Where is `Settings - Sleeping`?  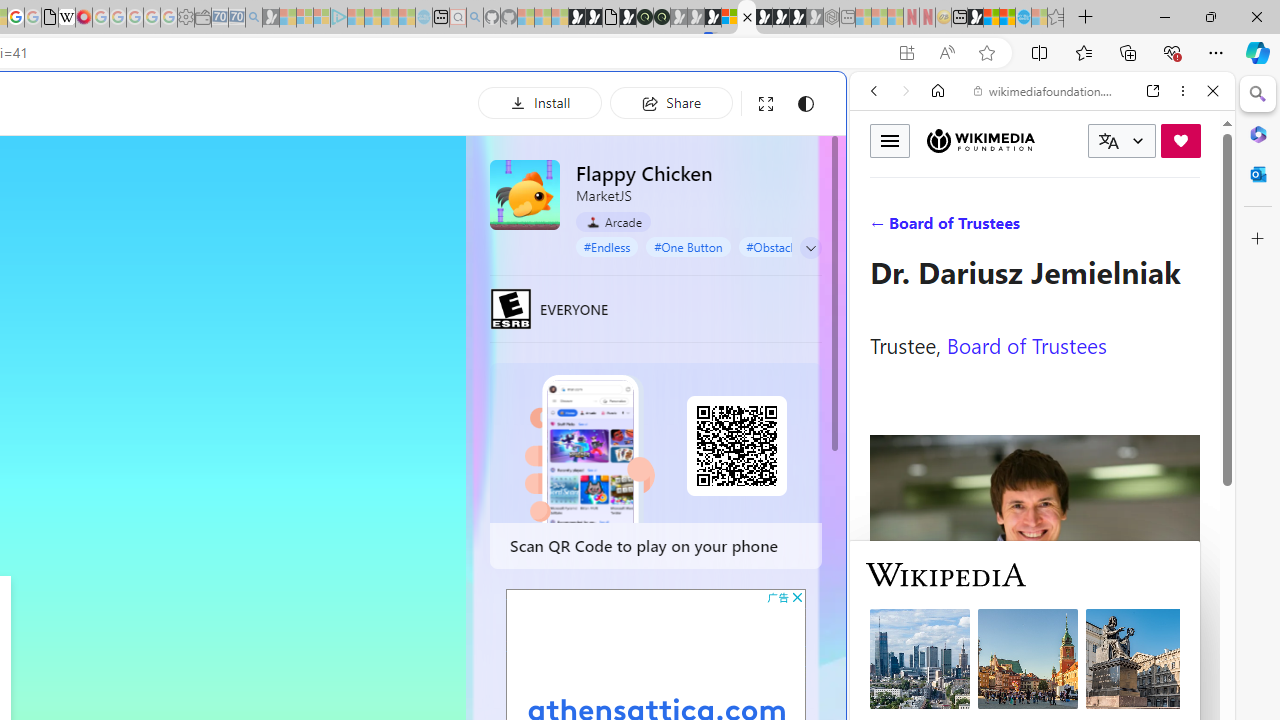
Settings - Sleeping is located at coordinates (186, 18).